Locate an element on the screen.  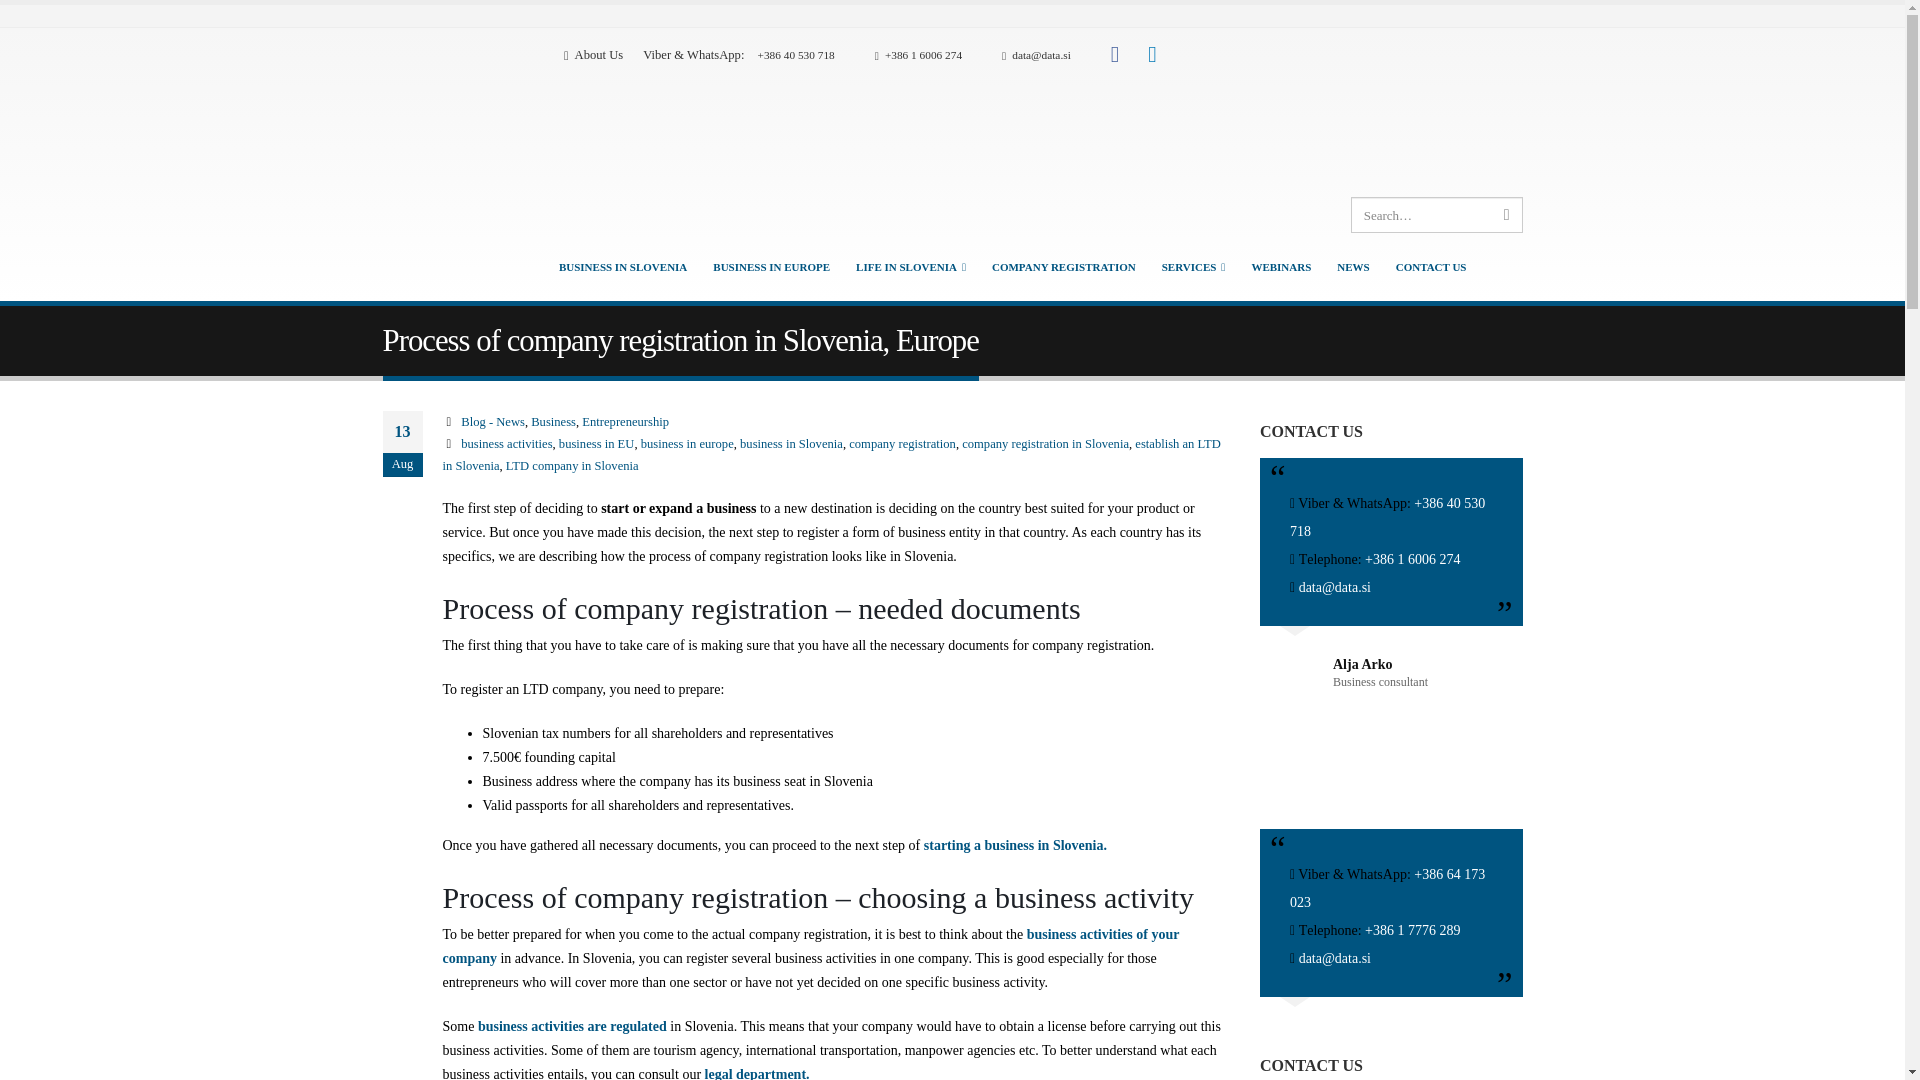
BUSINESS IN SLOVENIA is located at coordinates (622, 266).